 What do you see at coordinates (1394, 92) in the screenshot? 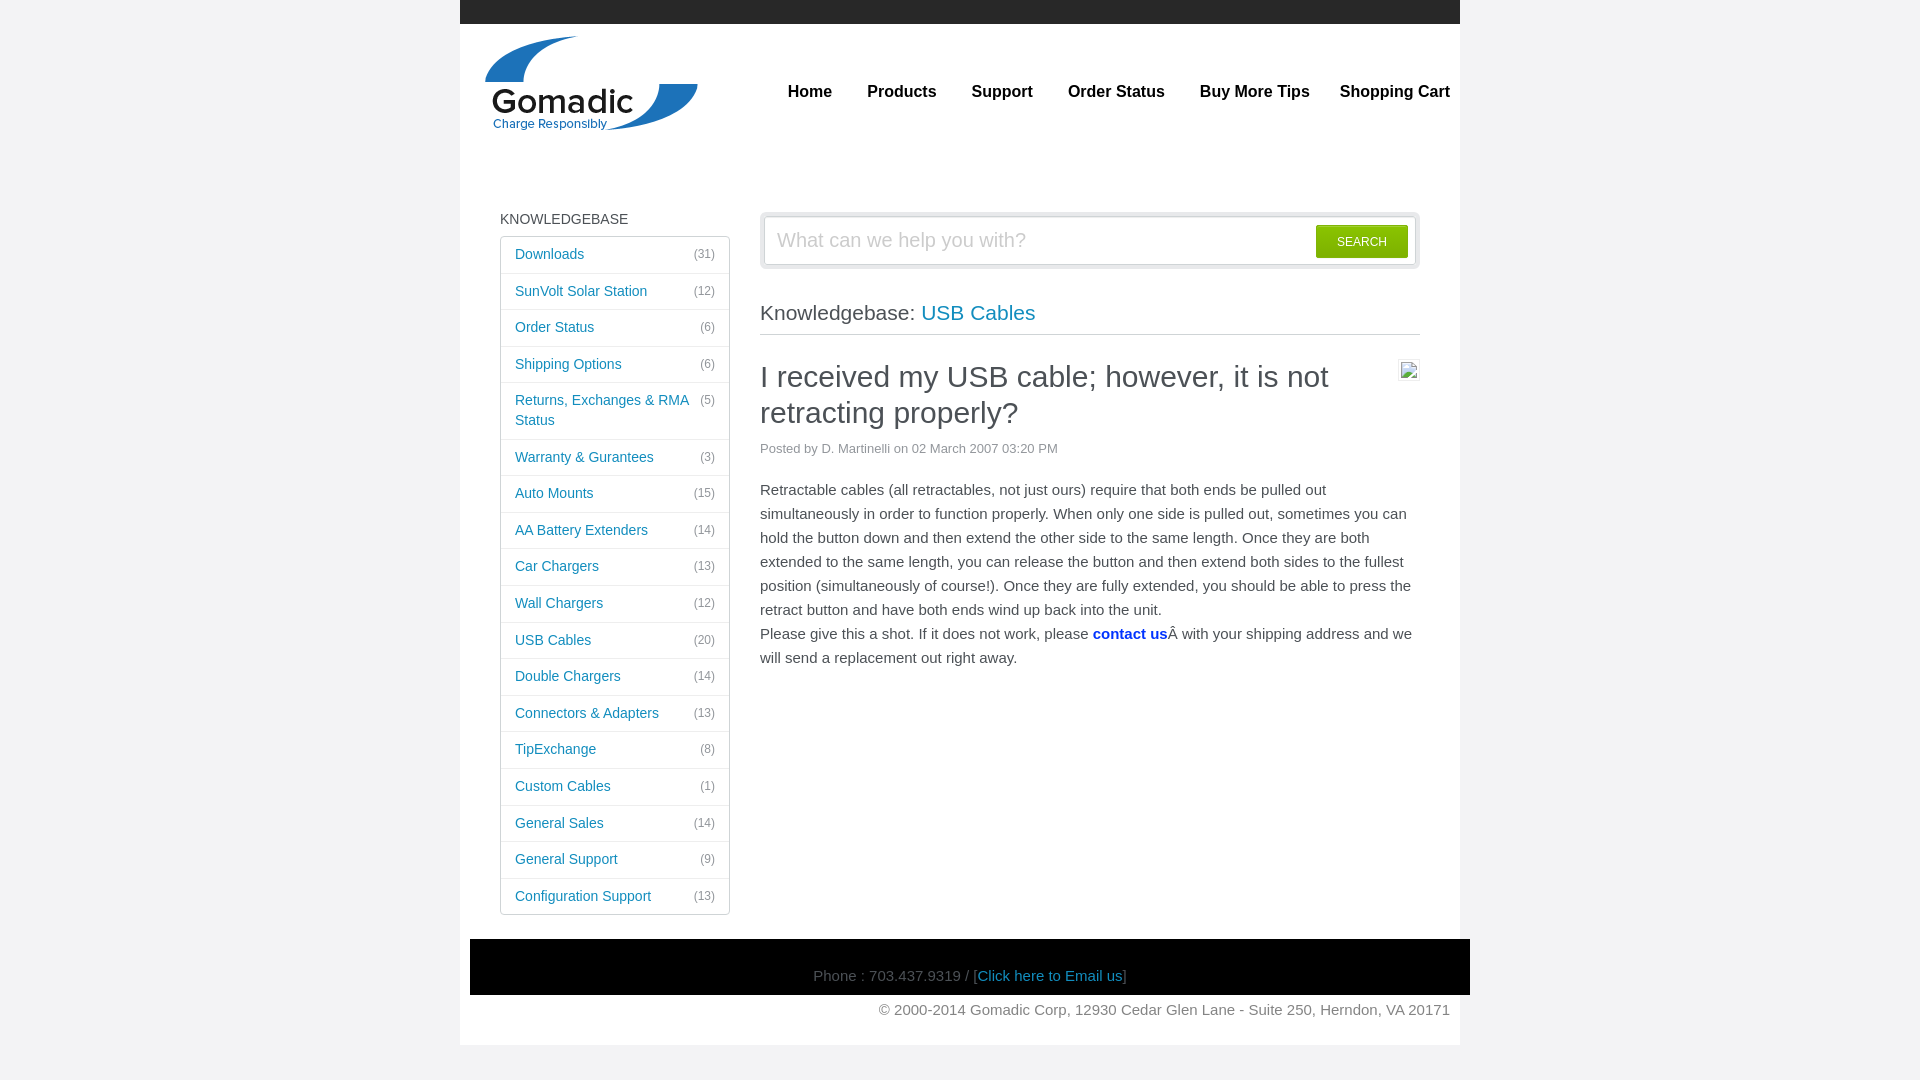
I see `Shopping Cart` at bounding box center [1394, 92].